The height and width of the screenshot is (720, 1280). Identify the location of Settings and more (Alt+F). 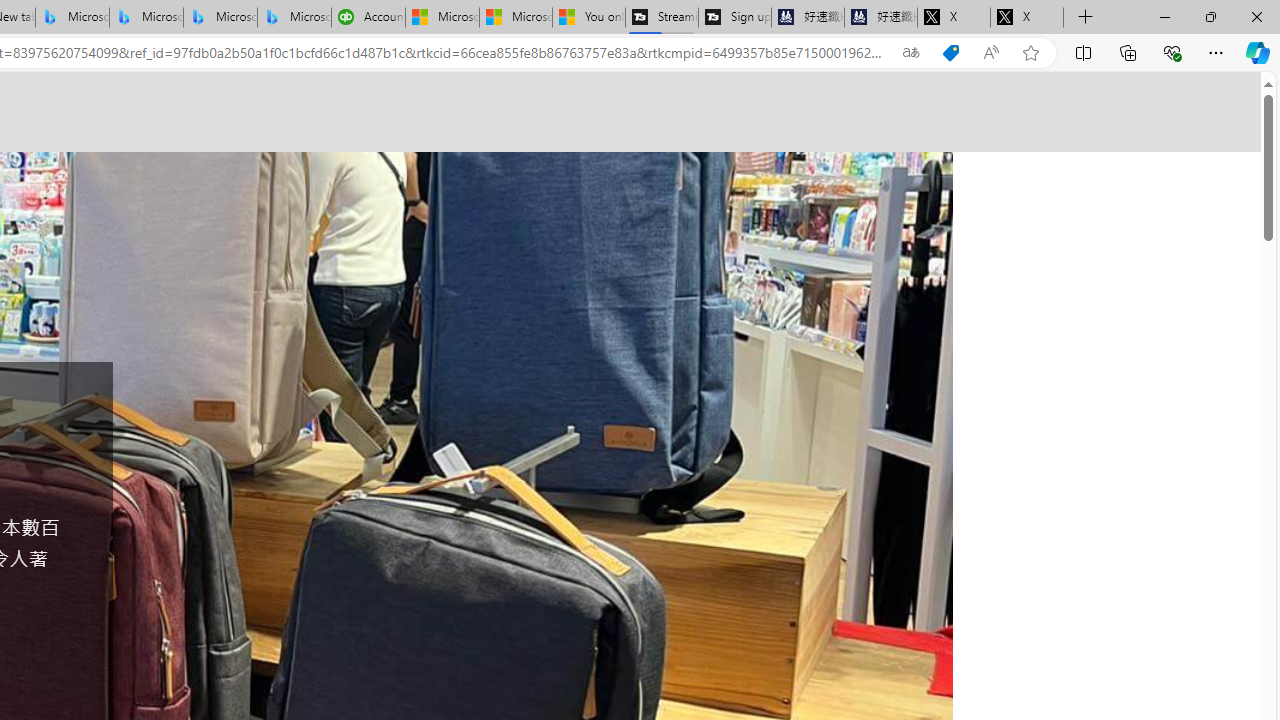
(1216, 52).